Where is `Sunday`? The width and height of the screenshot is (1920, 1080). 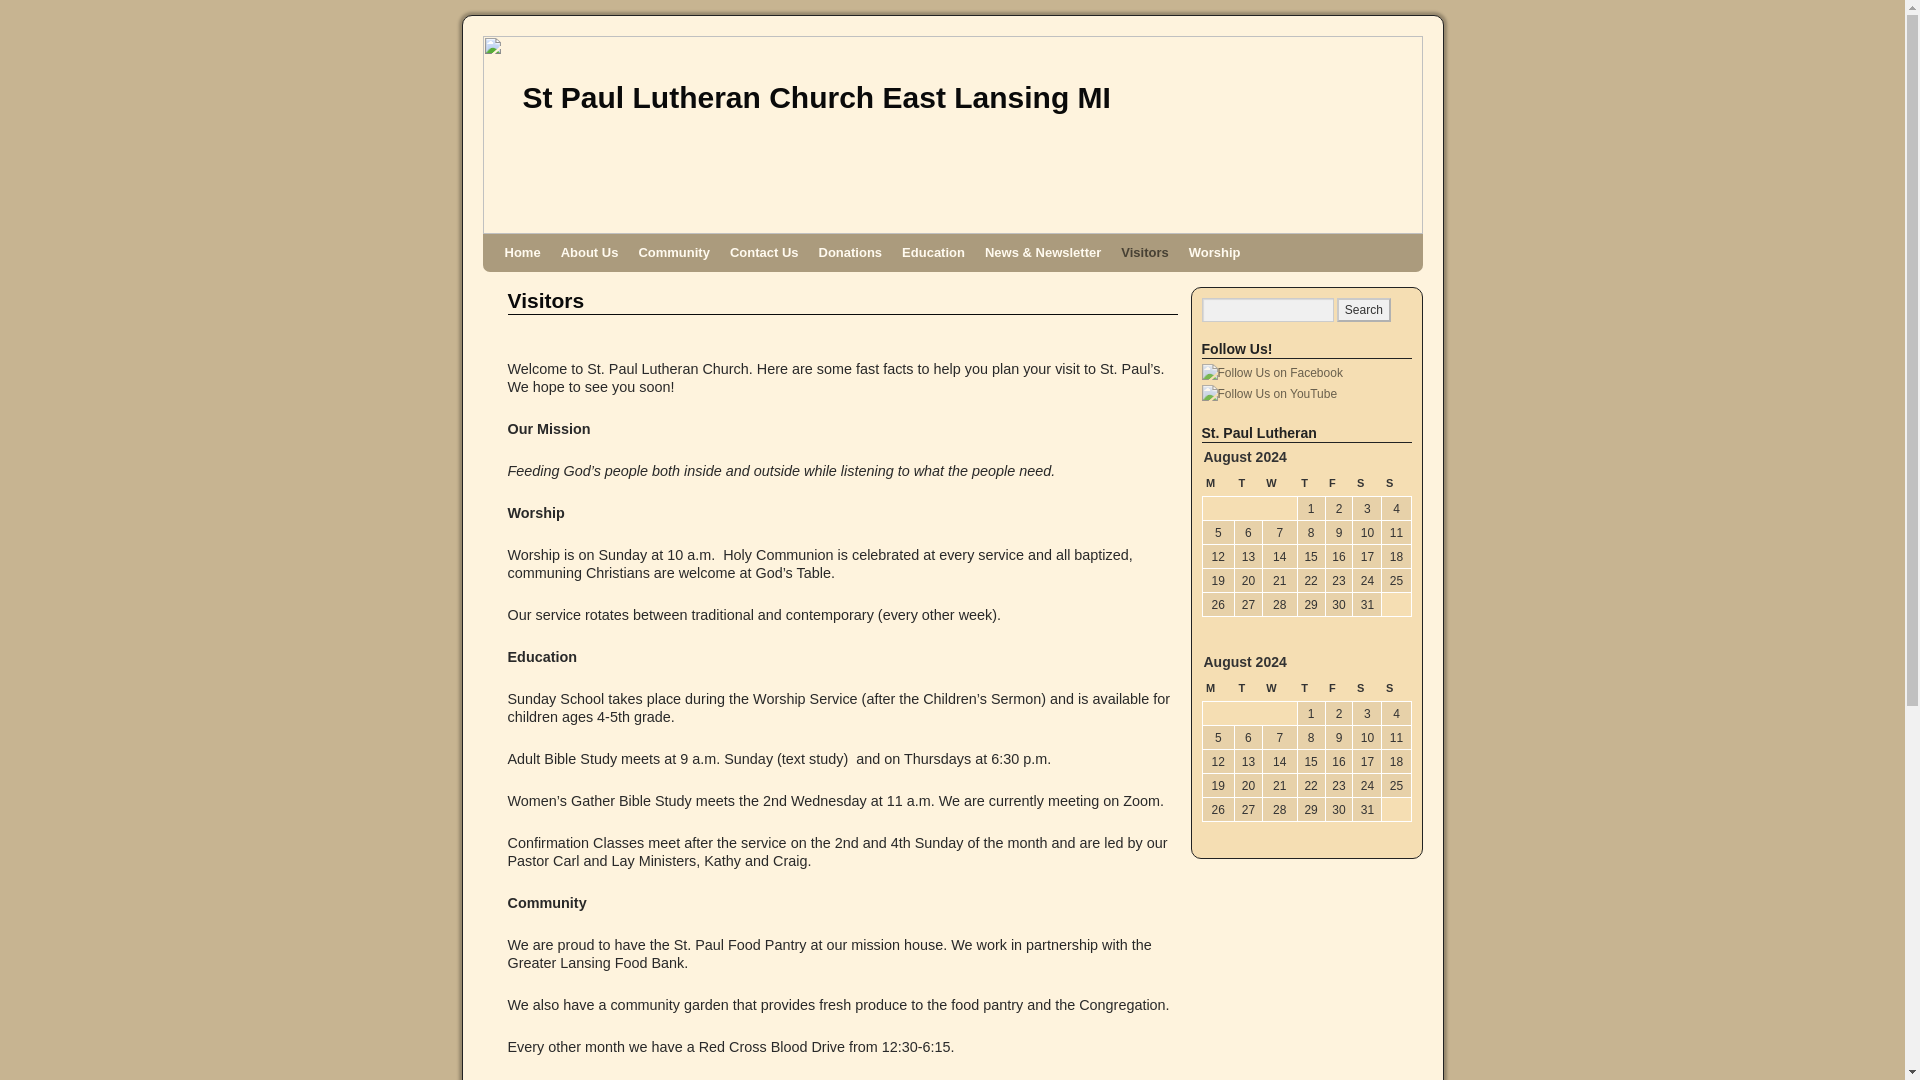 Sunday is located at coordinates (1396, 482).